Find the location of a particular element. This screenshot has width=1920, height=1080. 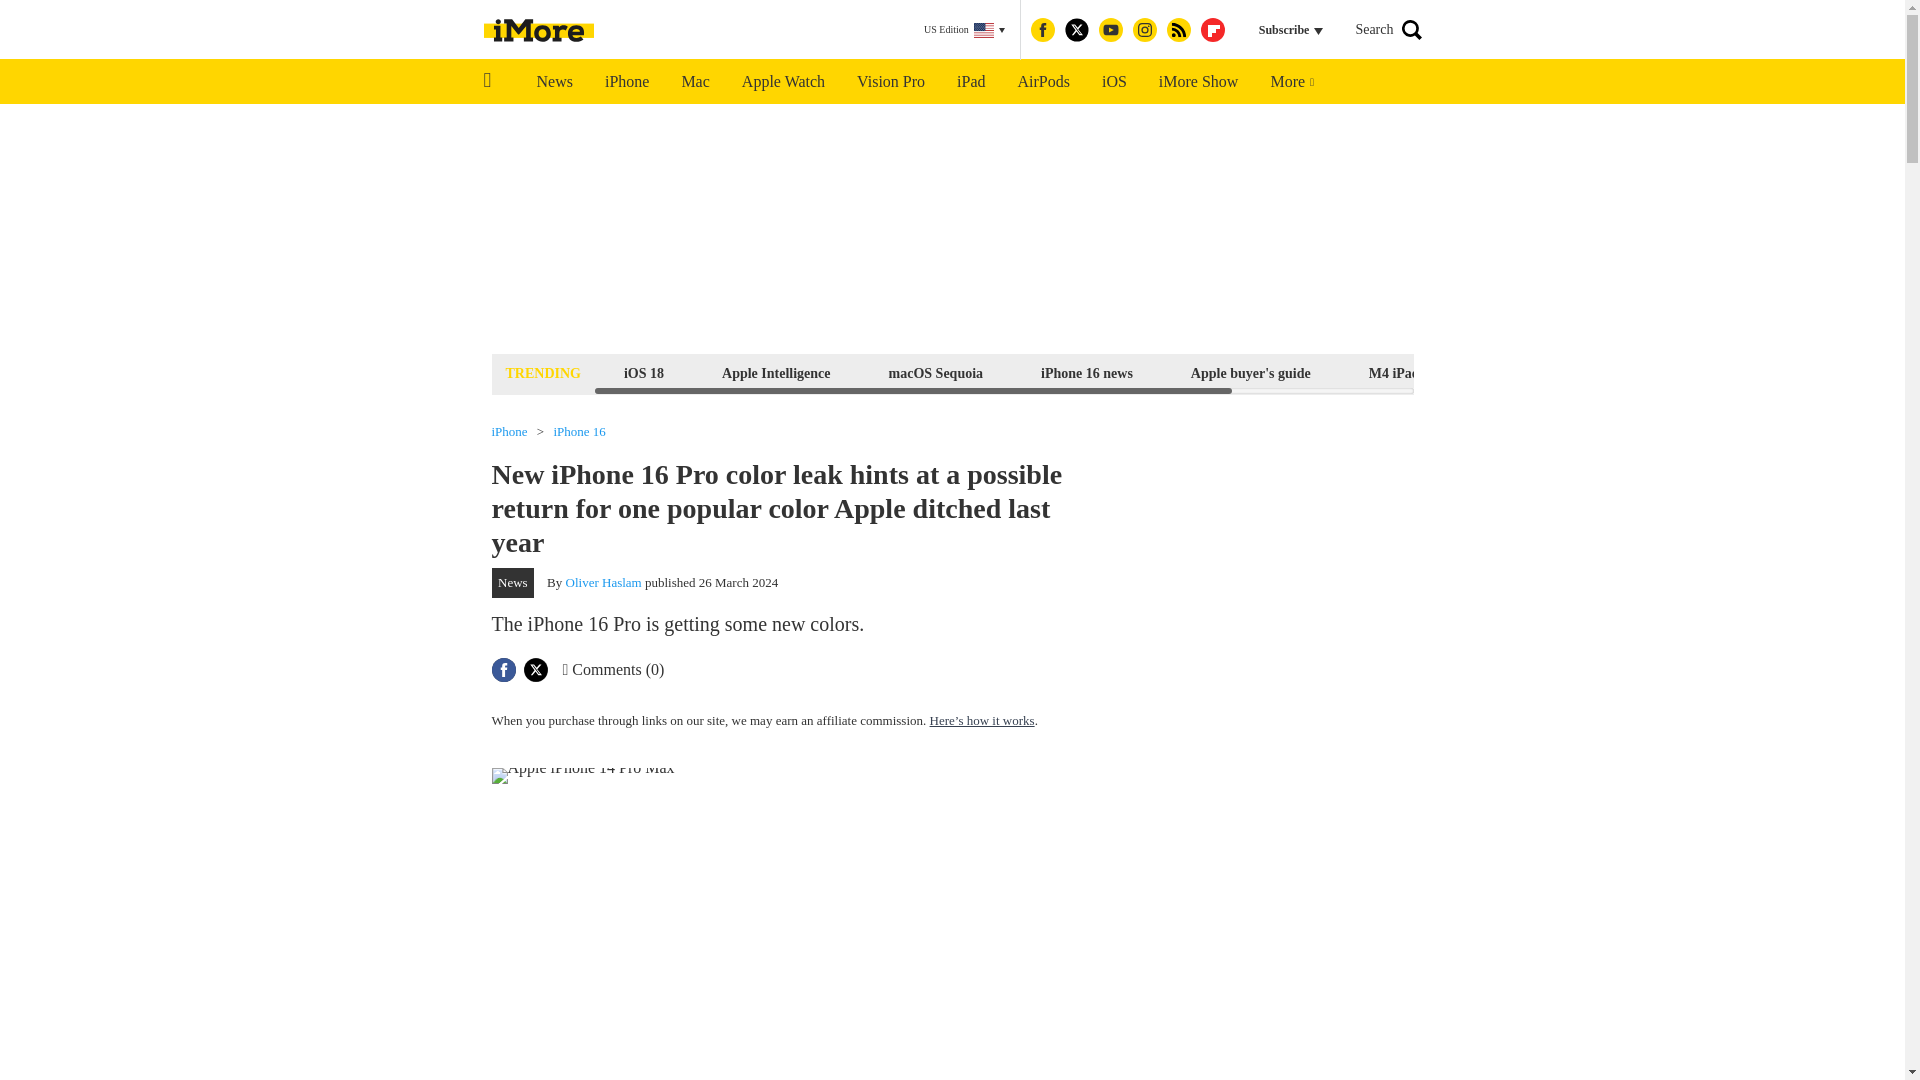

News is located at coordinates (554, 82).